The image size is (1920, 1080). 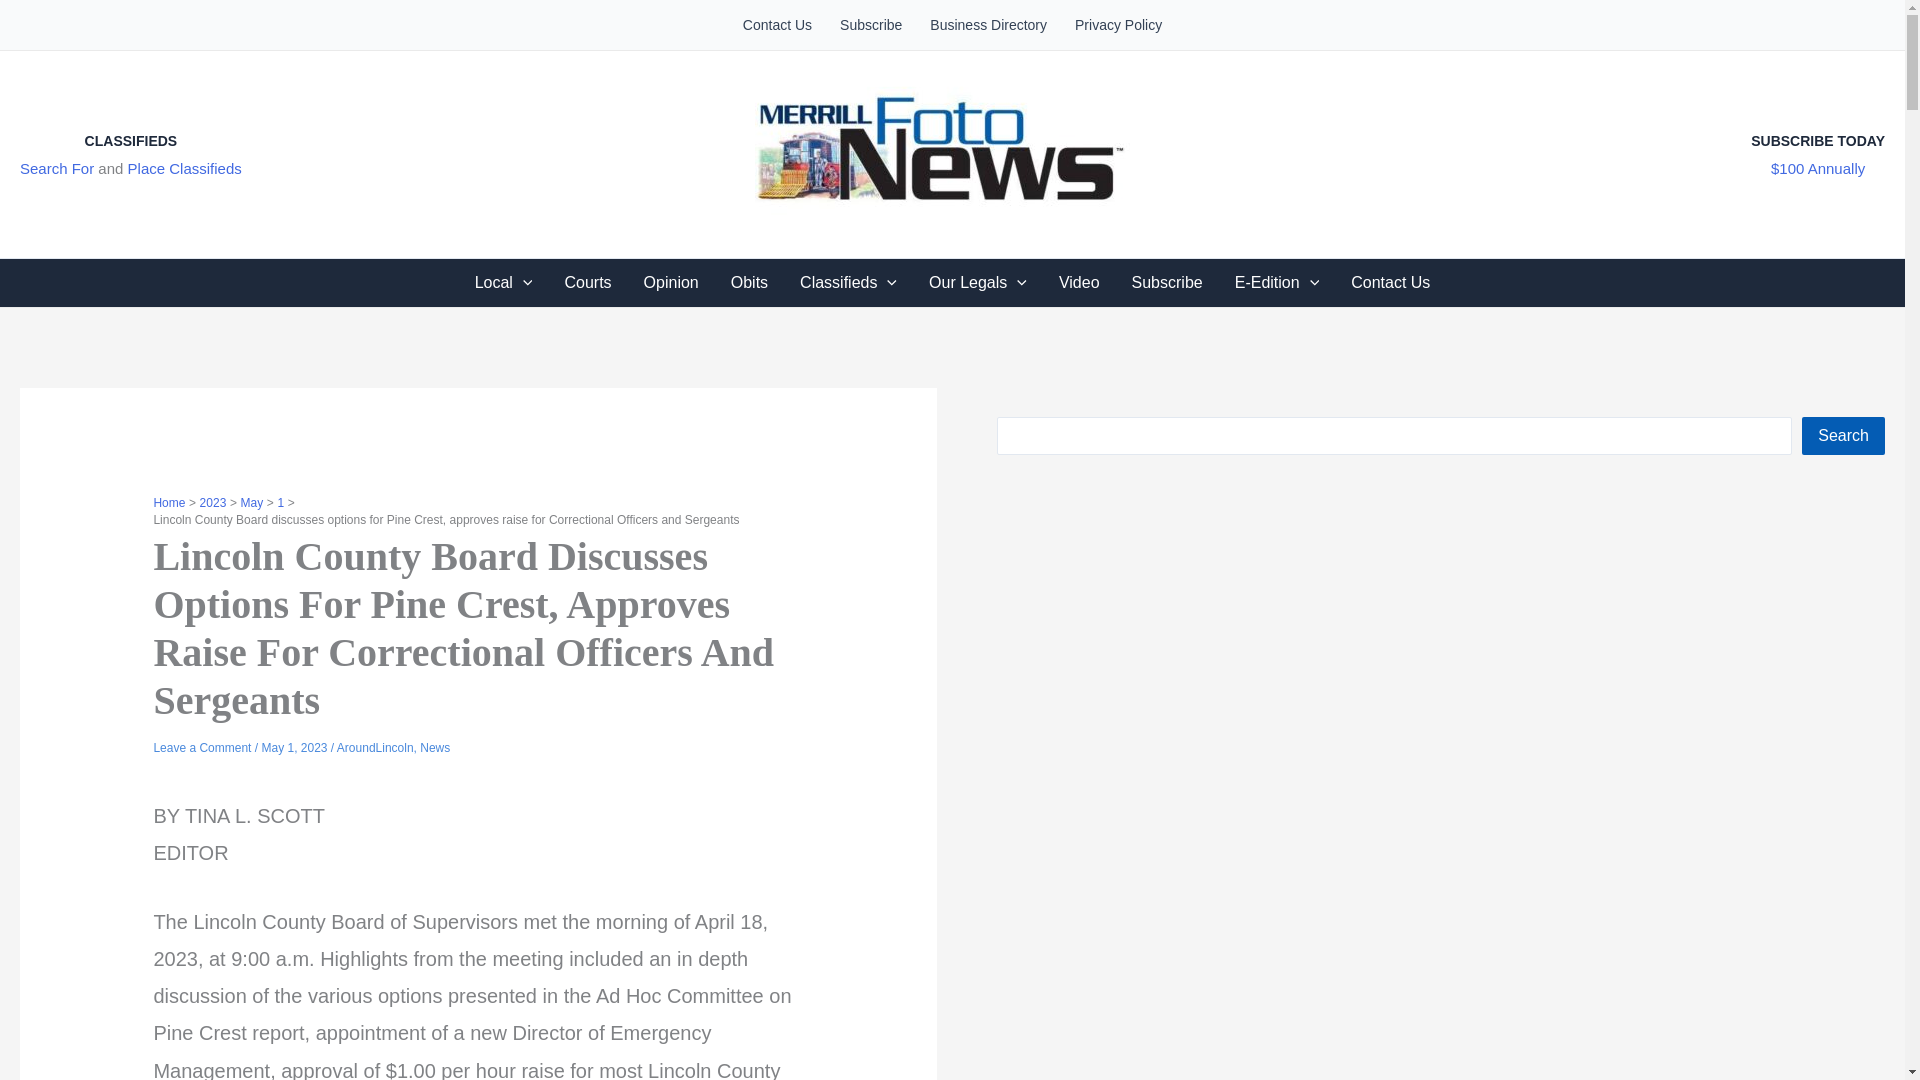 What do you see at coordinates (870, 24) in the screenshot?
I see `Subscribe` at bounding box center [870, 24].